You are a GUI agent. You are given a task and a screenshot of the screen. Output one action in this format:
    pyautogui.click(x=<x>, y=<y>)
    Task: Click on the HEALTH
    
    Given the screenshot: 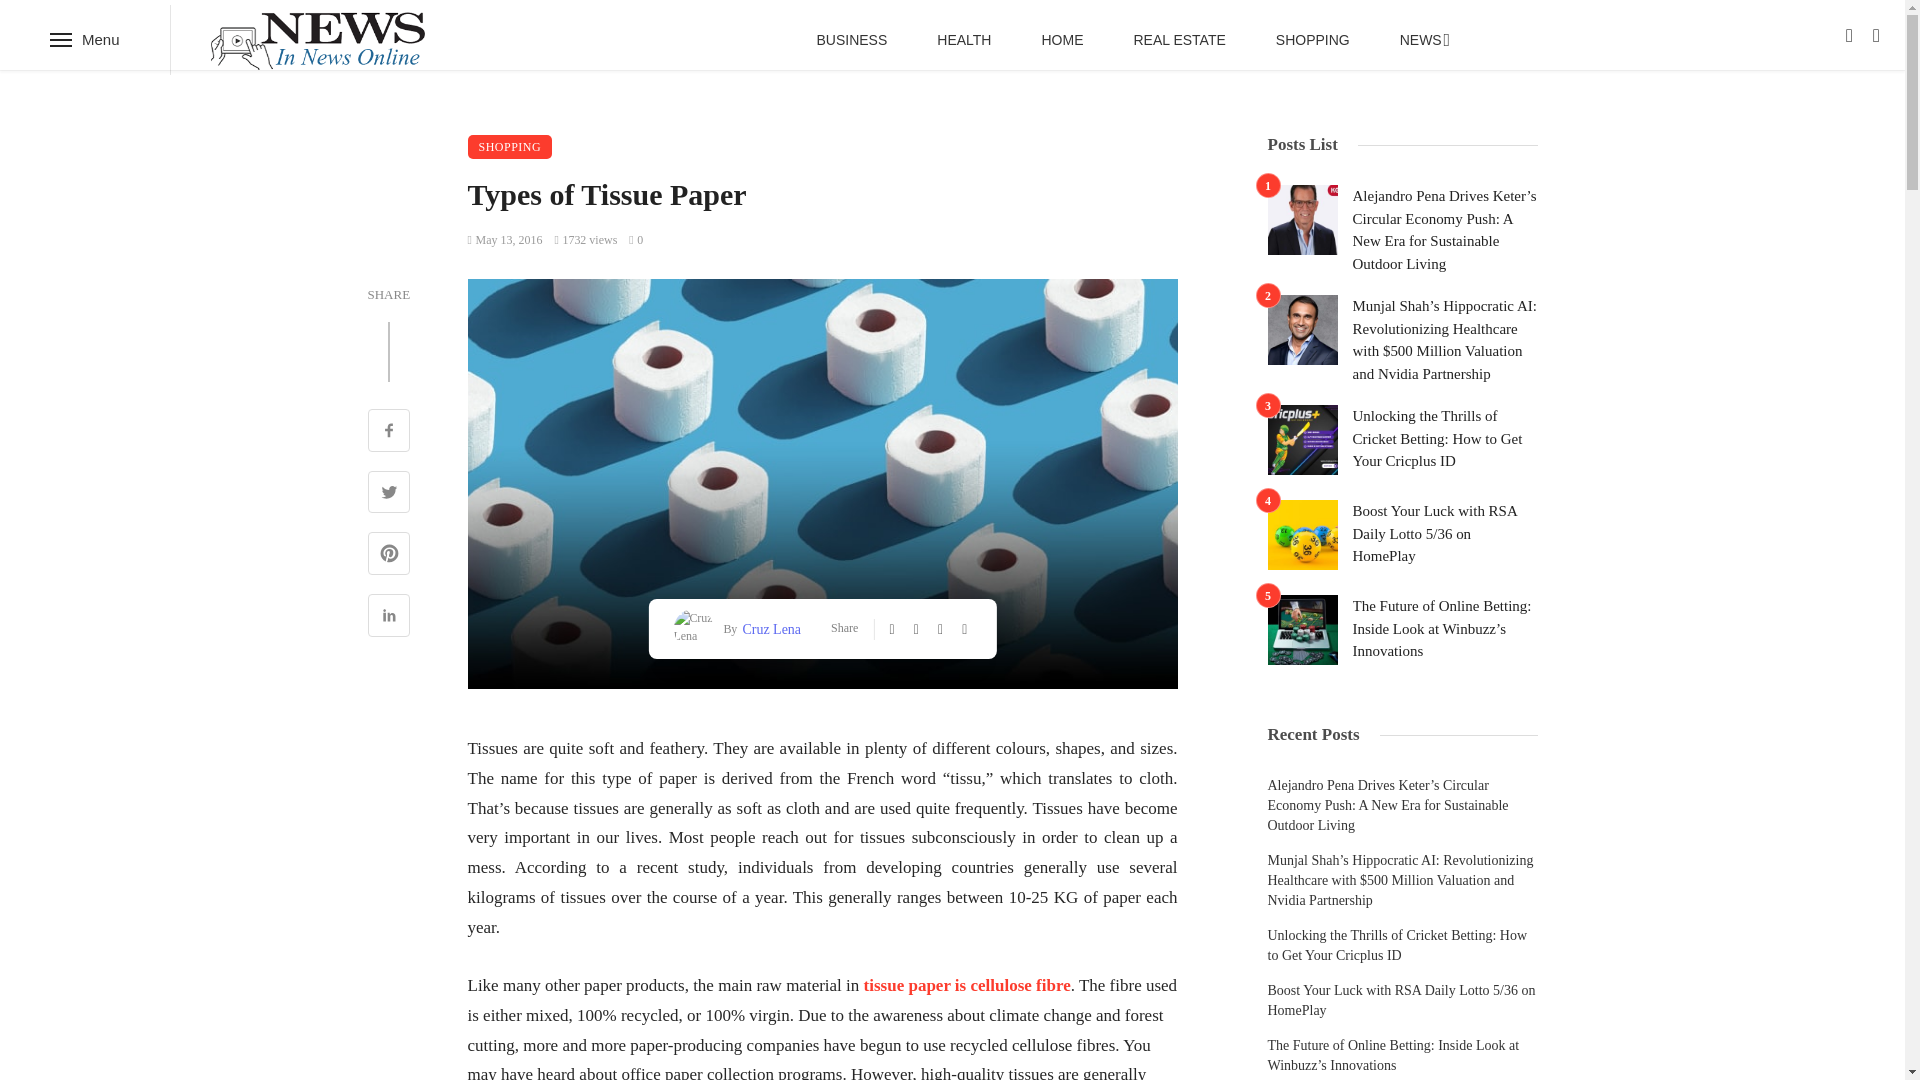 What is the action you would take?
    pyautogui.click(x=964, y=40)
    